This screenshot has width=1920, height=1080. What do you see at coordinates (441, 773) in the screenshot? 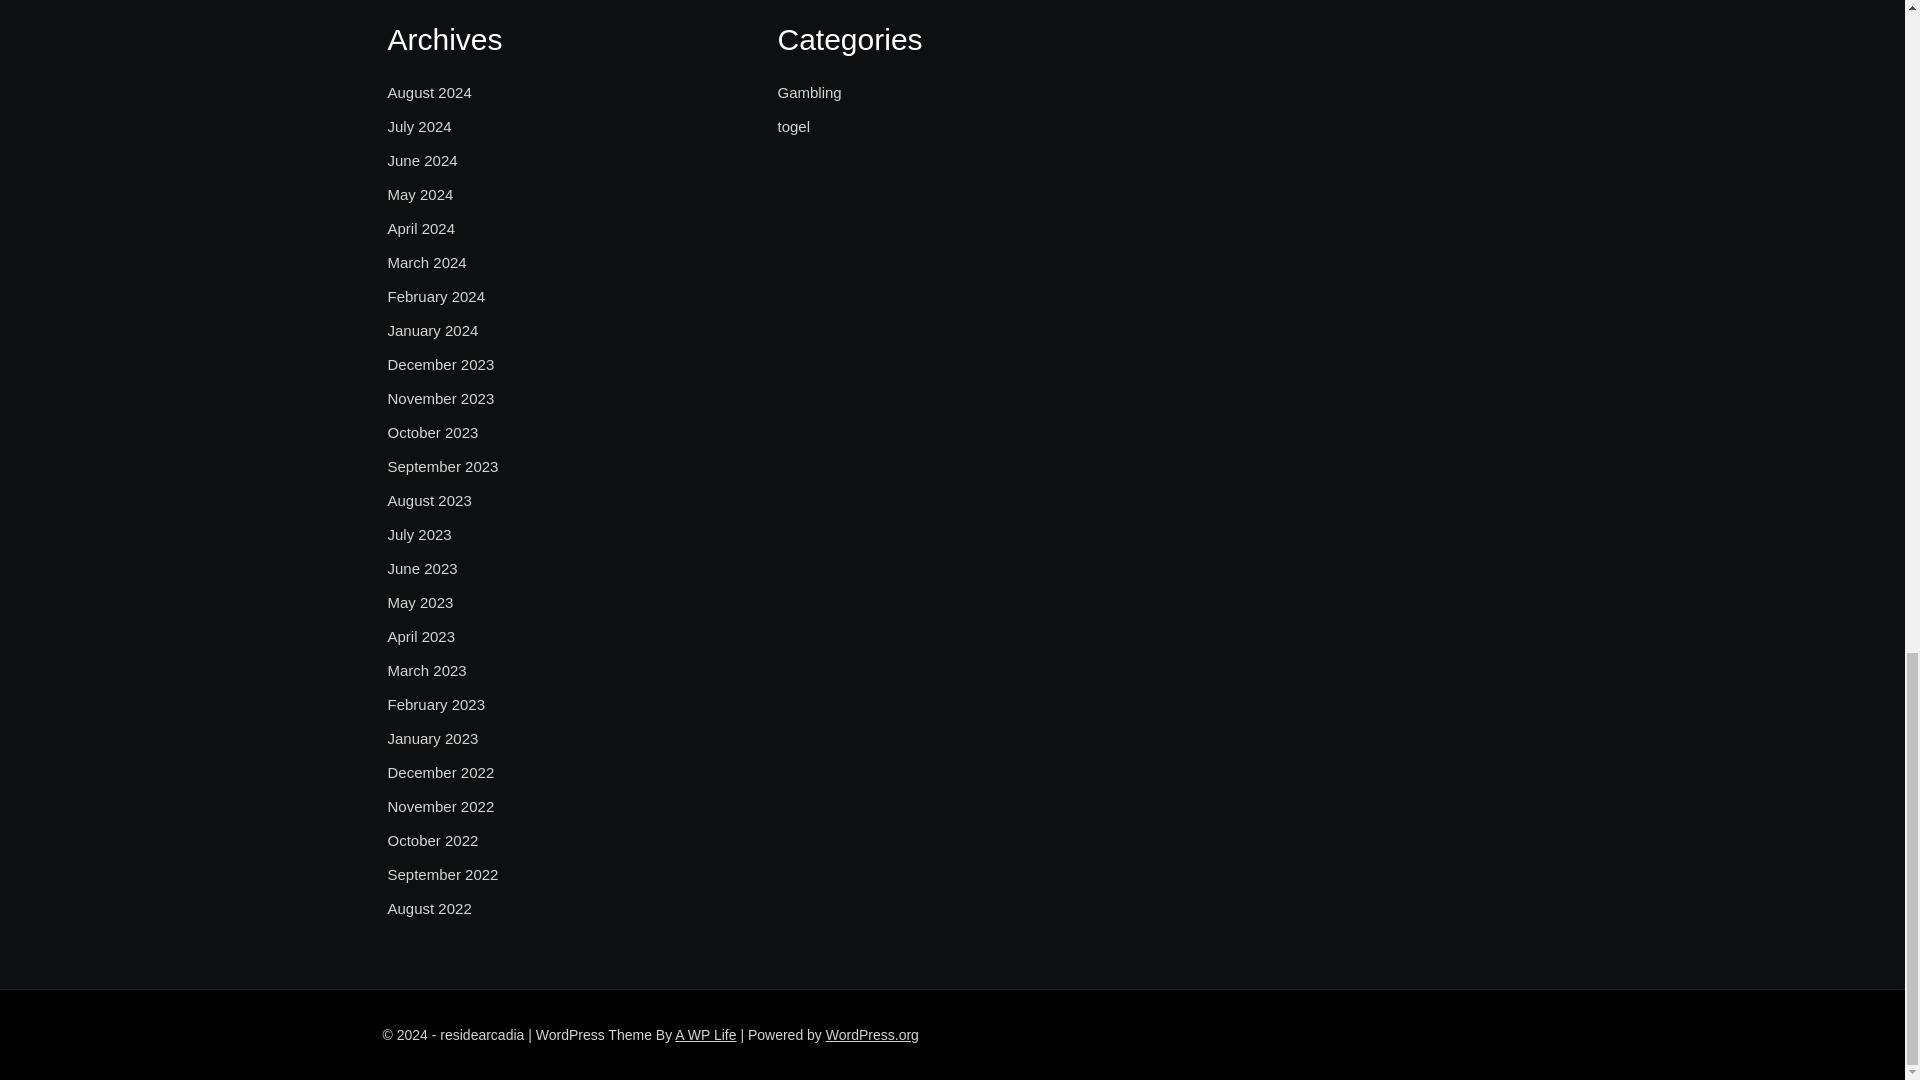
I see `December 2022` at bounding box center [441, 773].